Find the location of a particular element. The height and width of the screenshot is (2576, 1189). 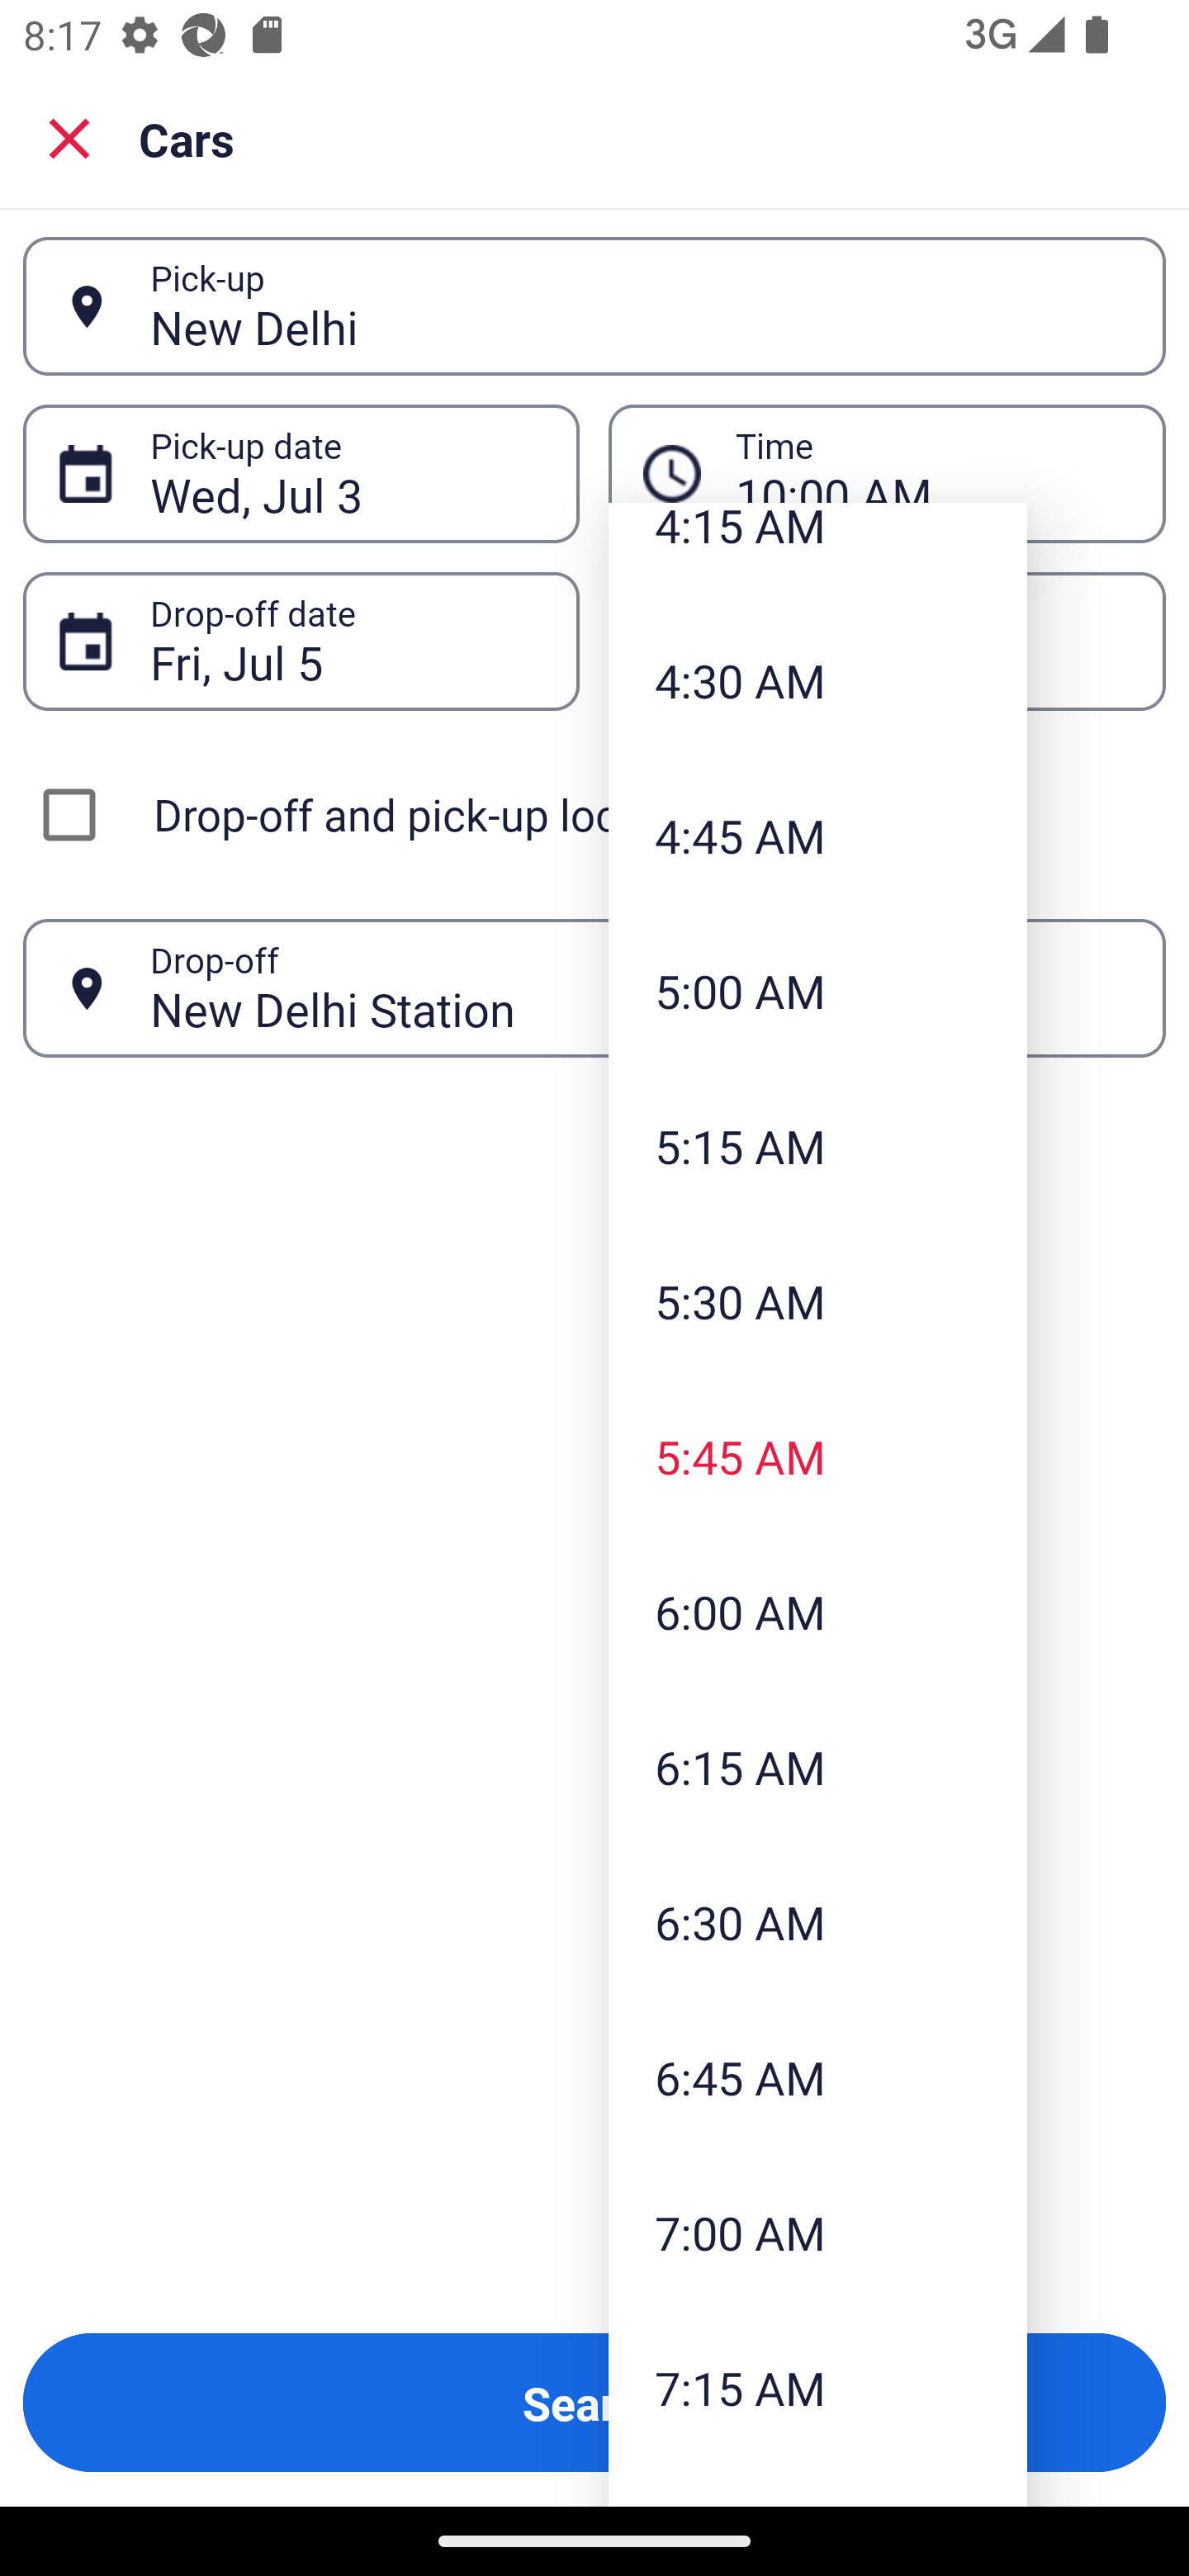

6:45 AM is located at coordinates (817, 2077).